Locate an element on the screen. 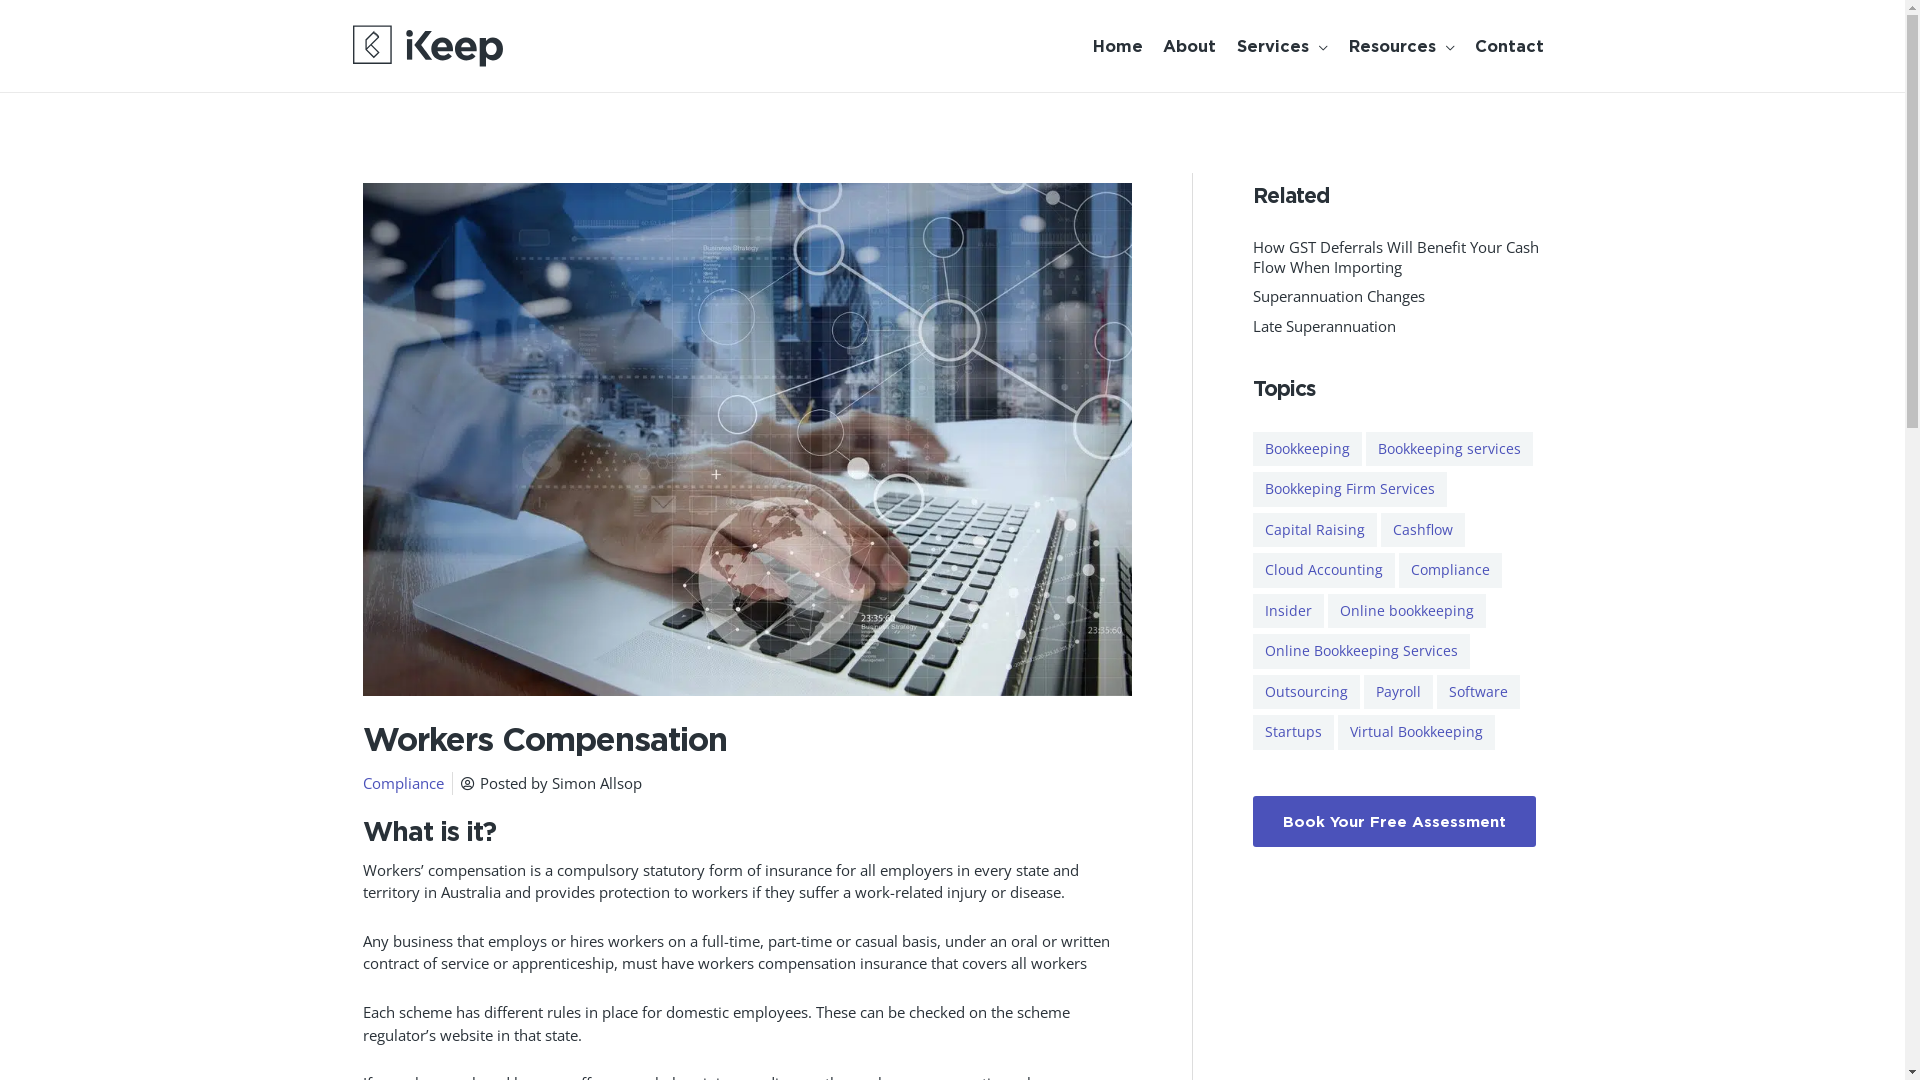 Image resolution: width=1920 pixels, height=1080 pixels. iKeep Bookkeeping | Workers Compensation is located at coordinates (746, 438).